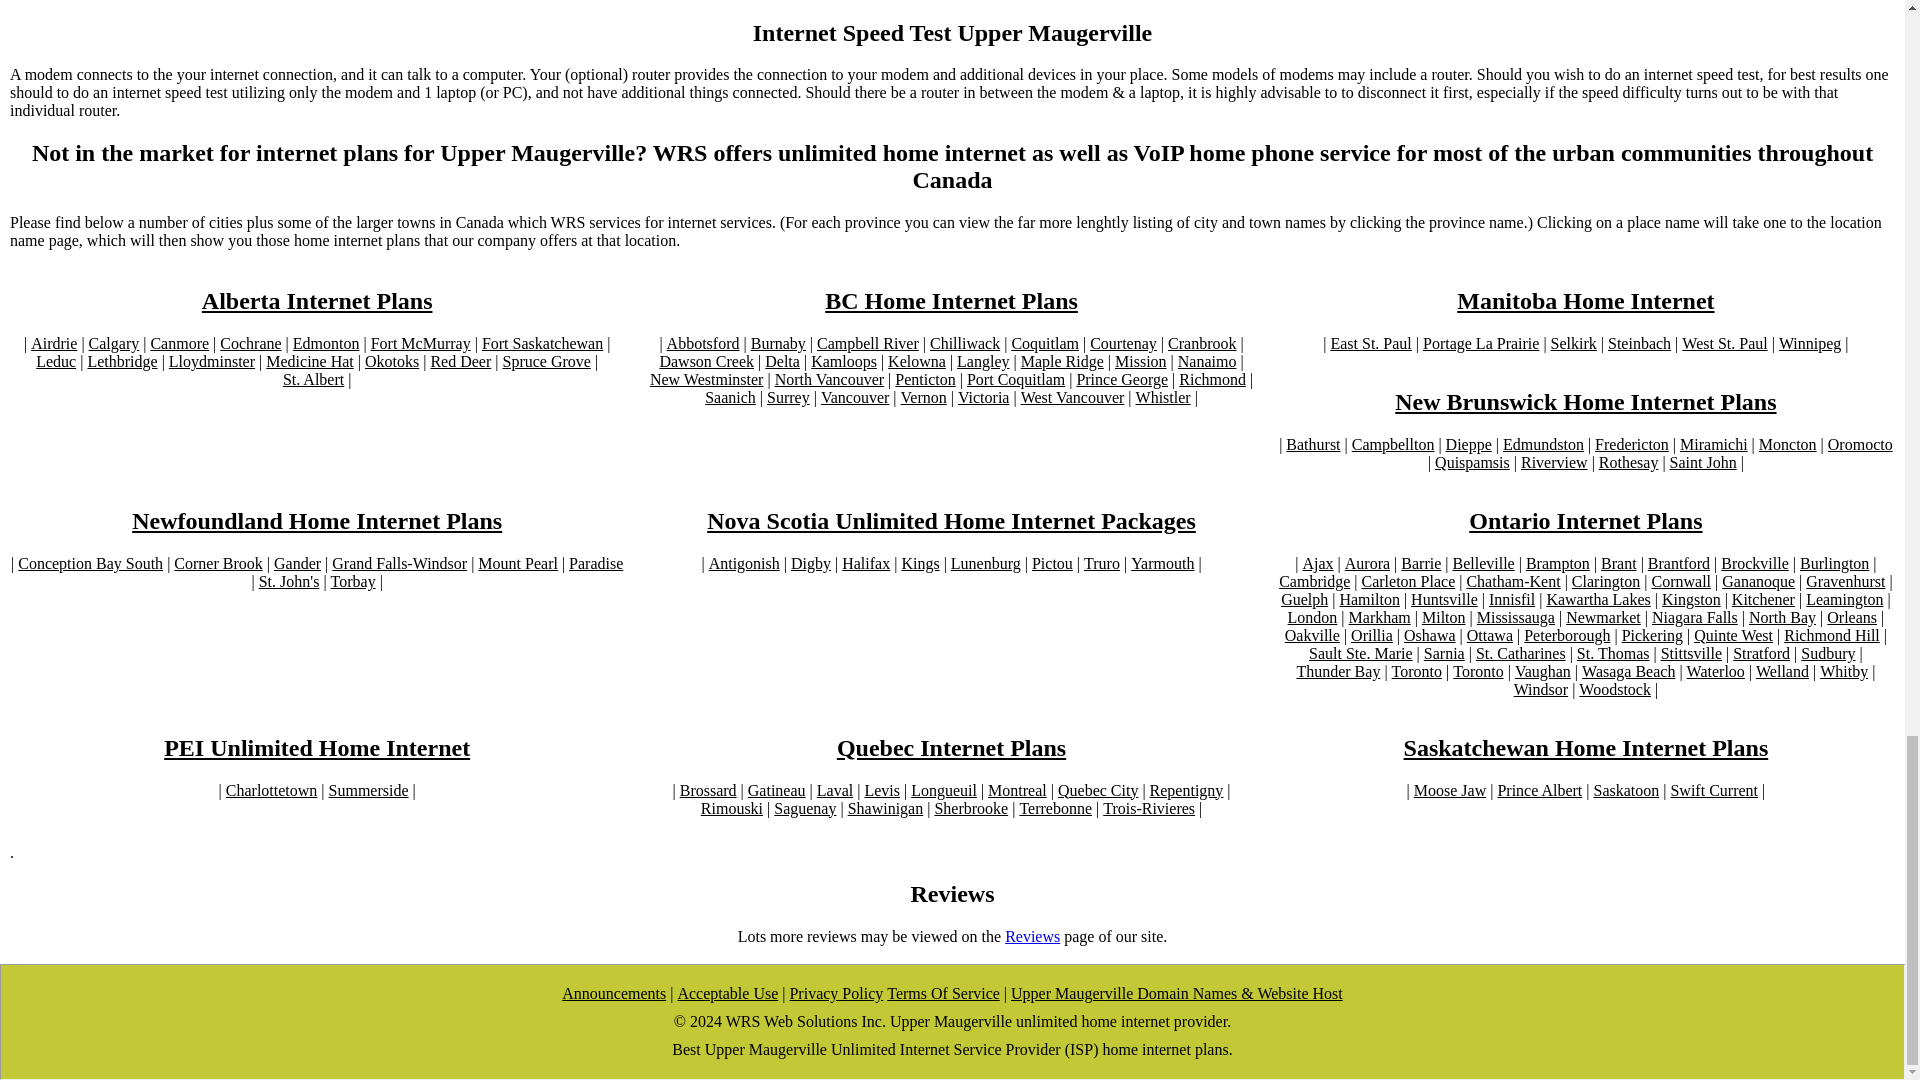  What do you see at coordinates (114, 344) in the screenshot?
I see `Calgary` at bounding box center [114, 344].